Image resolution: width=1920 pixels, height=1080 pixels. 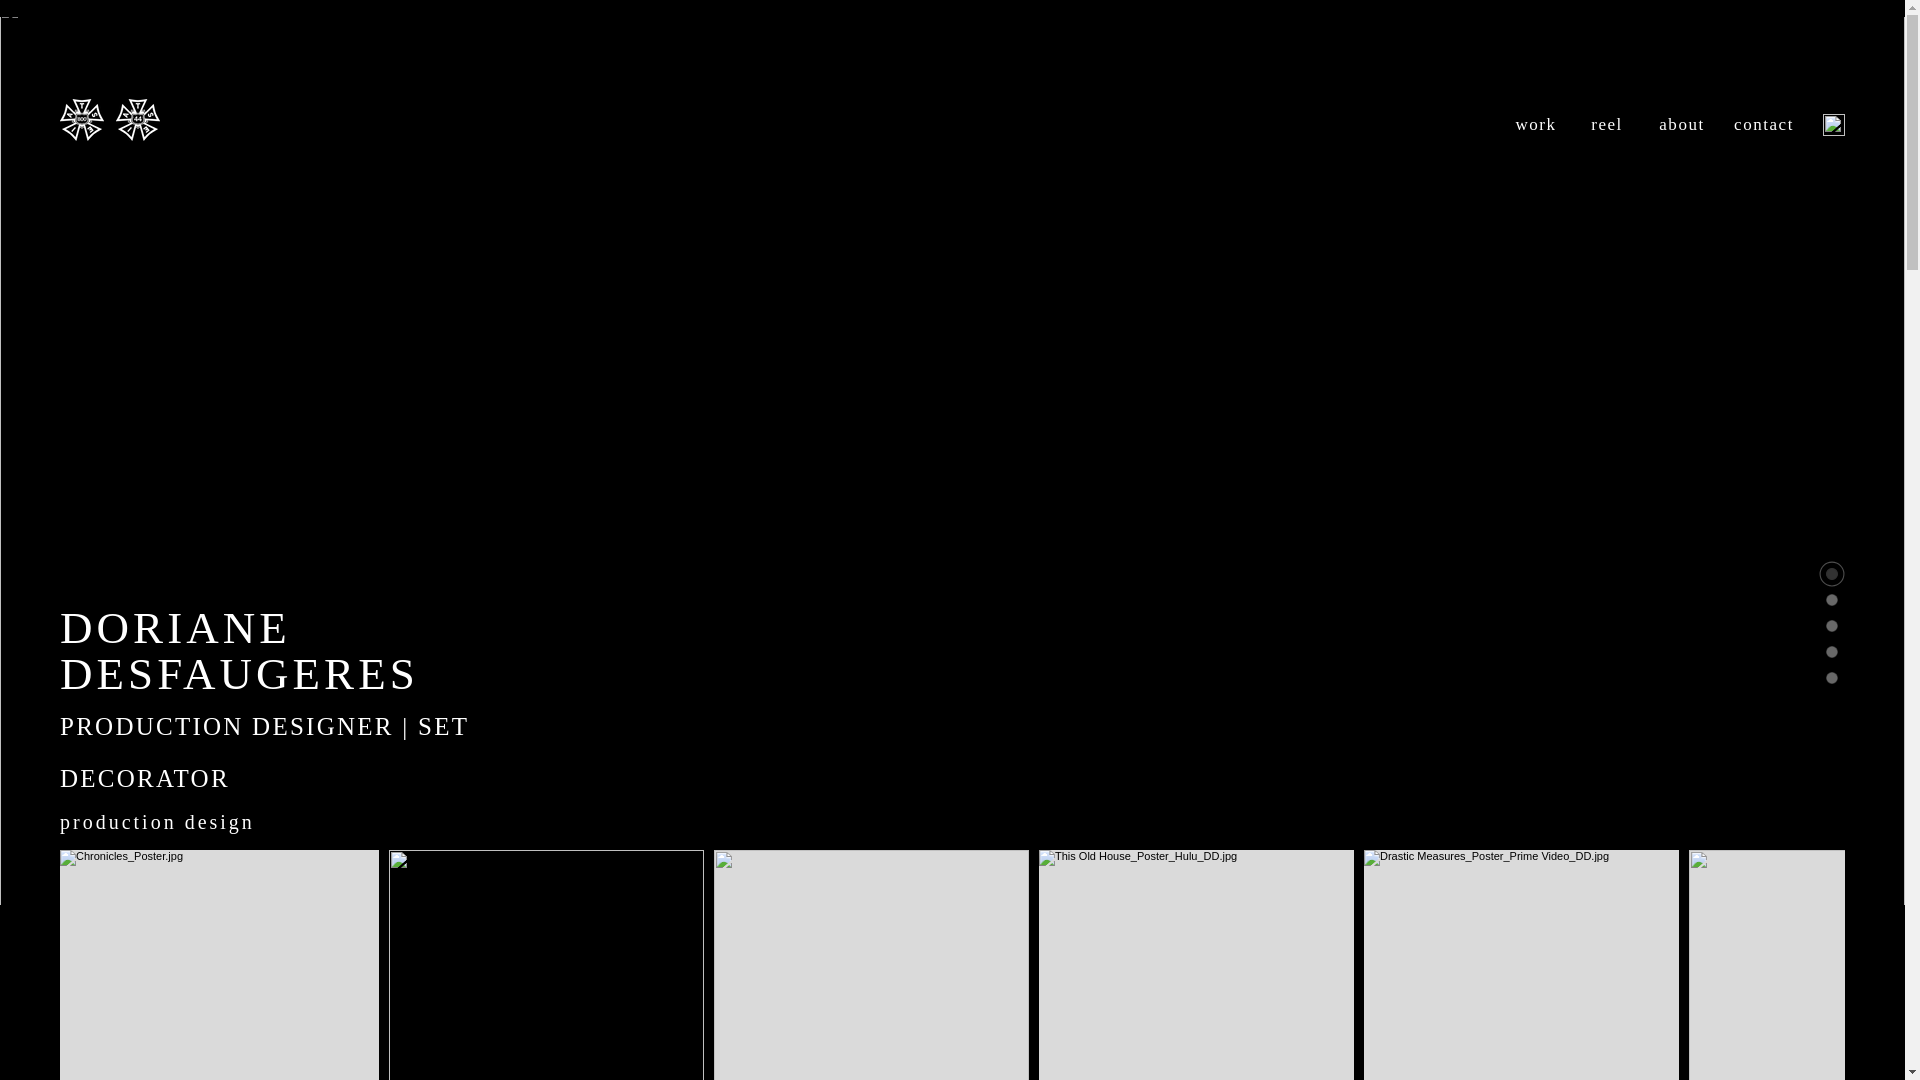 What do you see at coordinates (1606, 124) in the screenshot?
I see `reel` at bounding box center [1606, 124].